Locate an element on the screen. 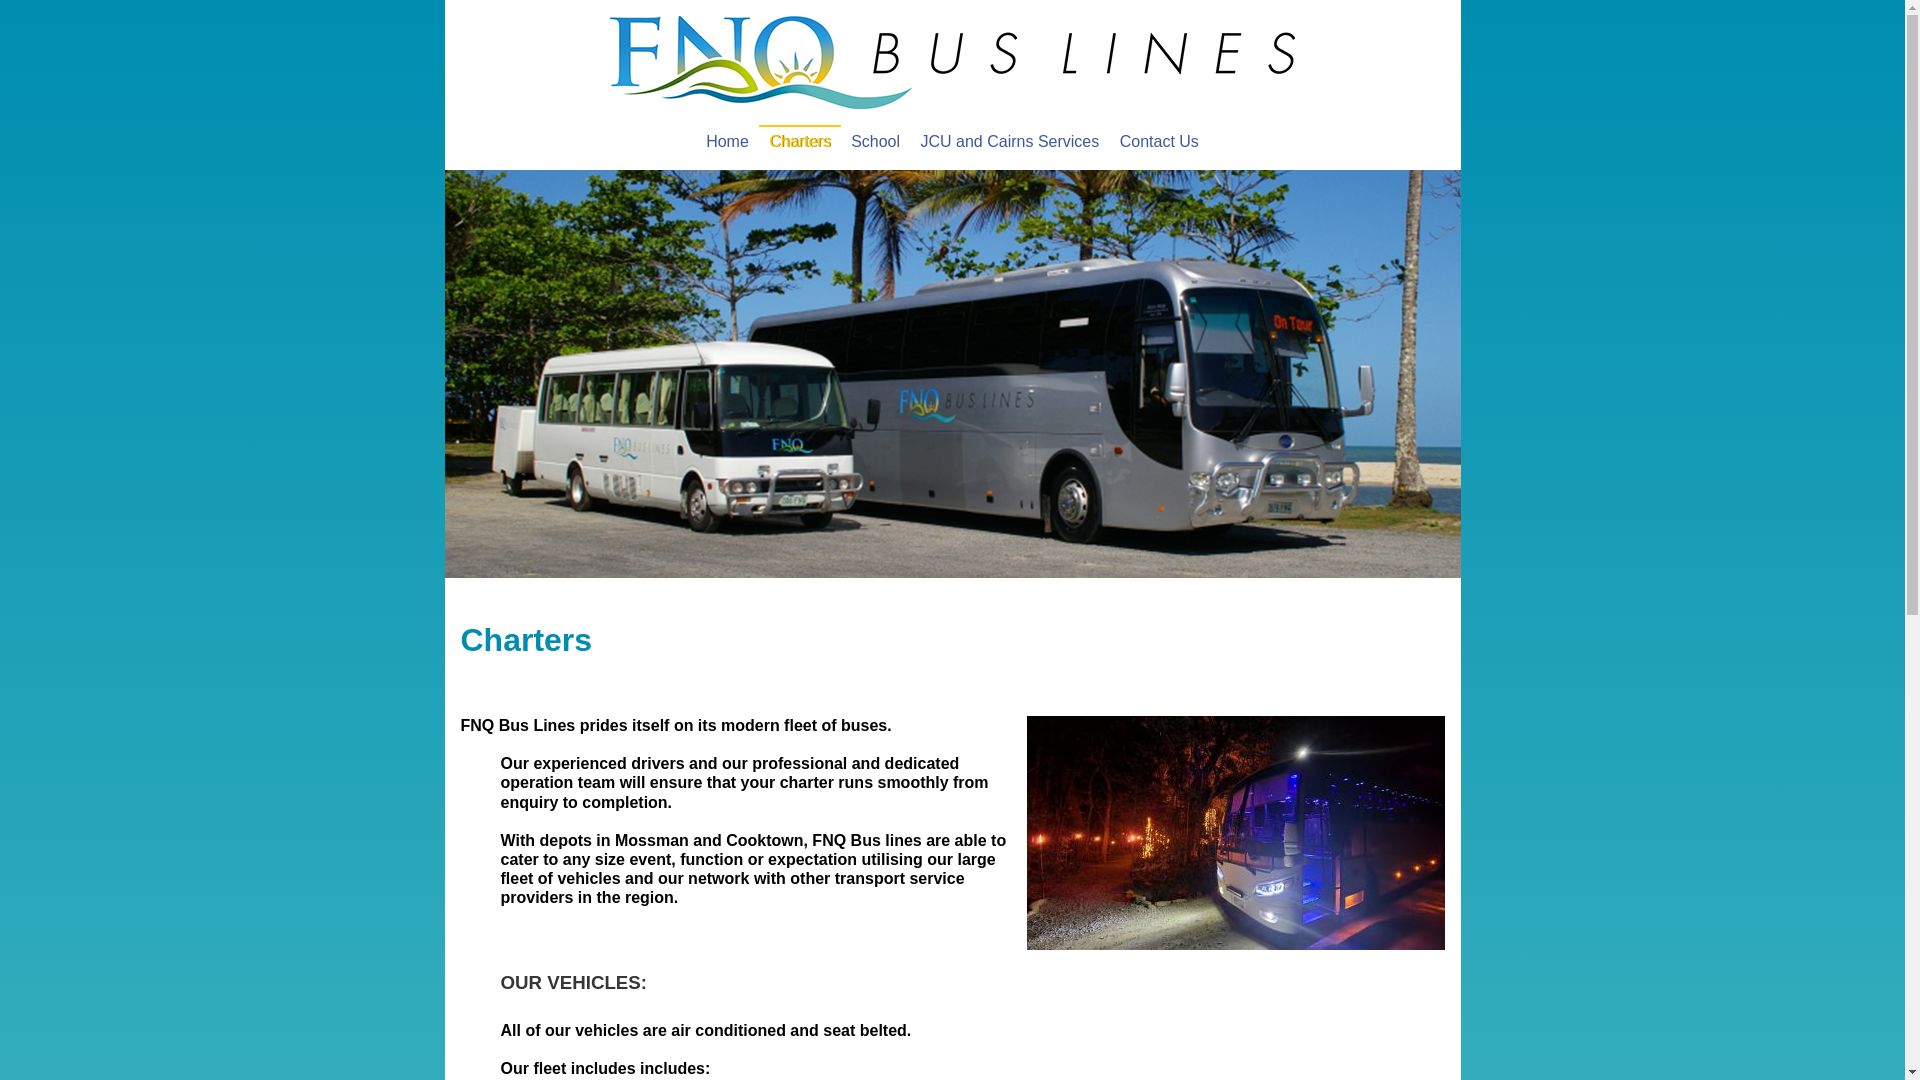 The image size is (1920, 1080). Home is located at coordinates (728, 142).